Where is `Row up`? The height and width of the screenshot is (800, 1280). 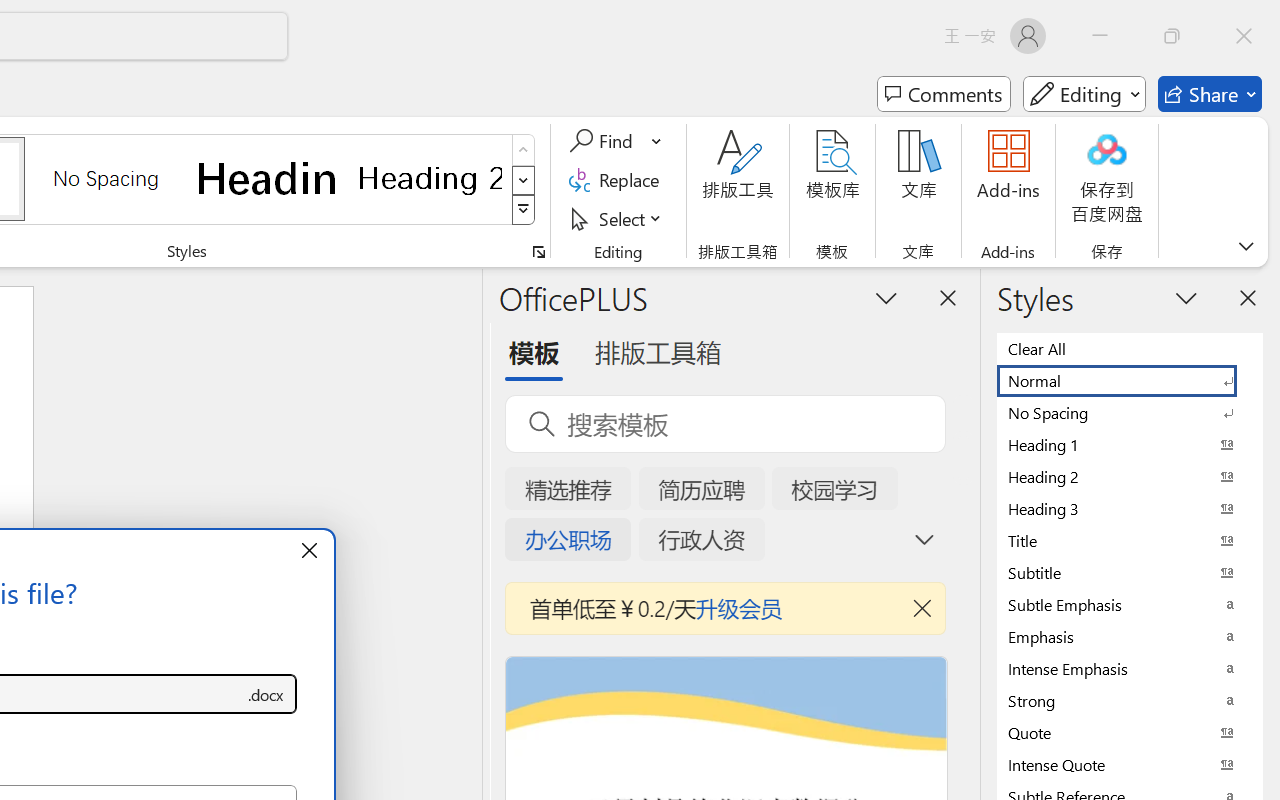 Row up is located at coordinates (524, 150).